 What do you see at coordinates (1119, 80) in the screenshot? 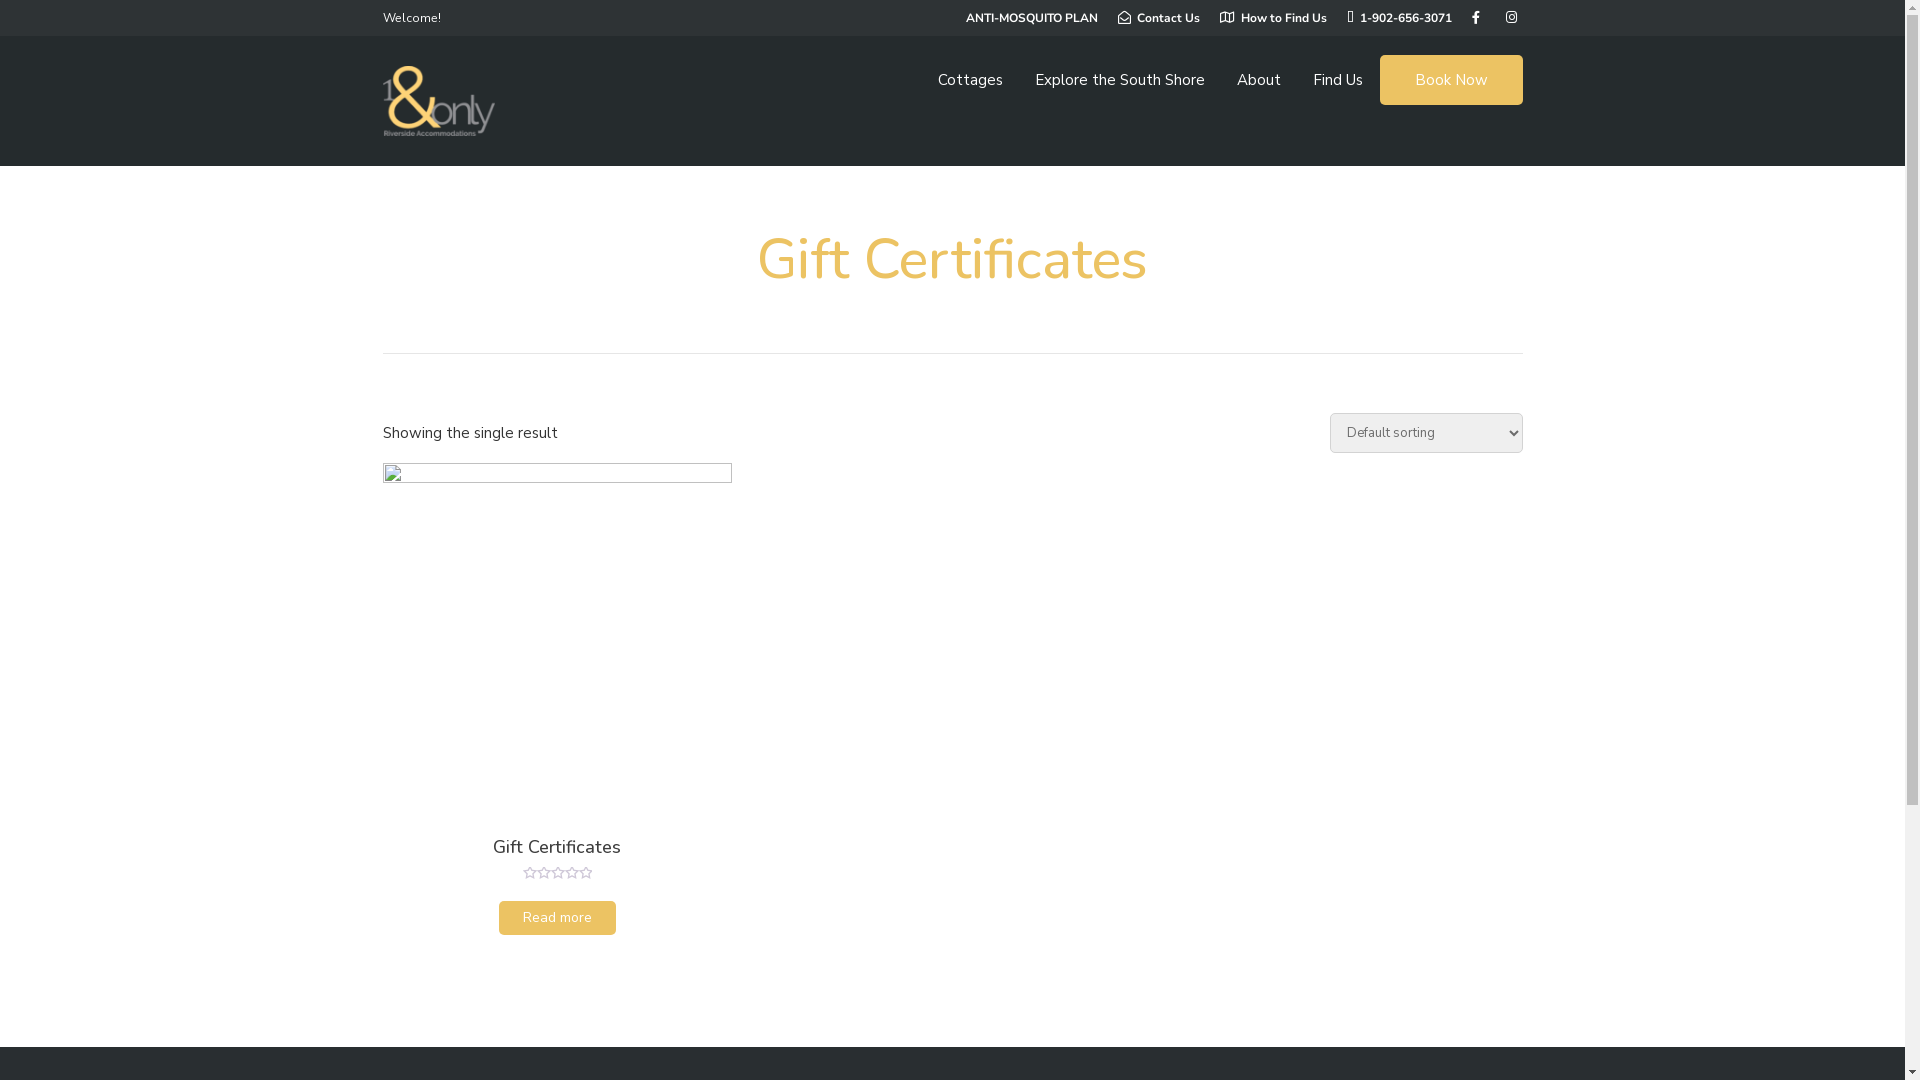
I see `Explore the South Shore` at bounding box center [1119, 80].